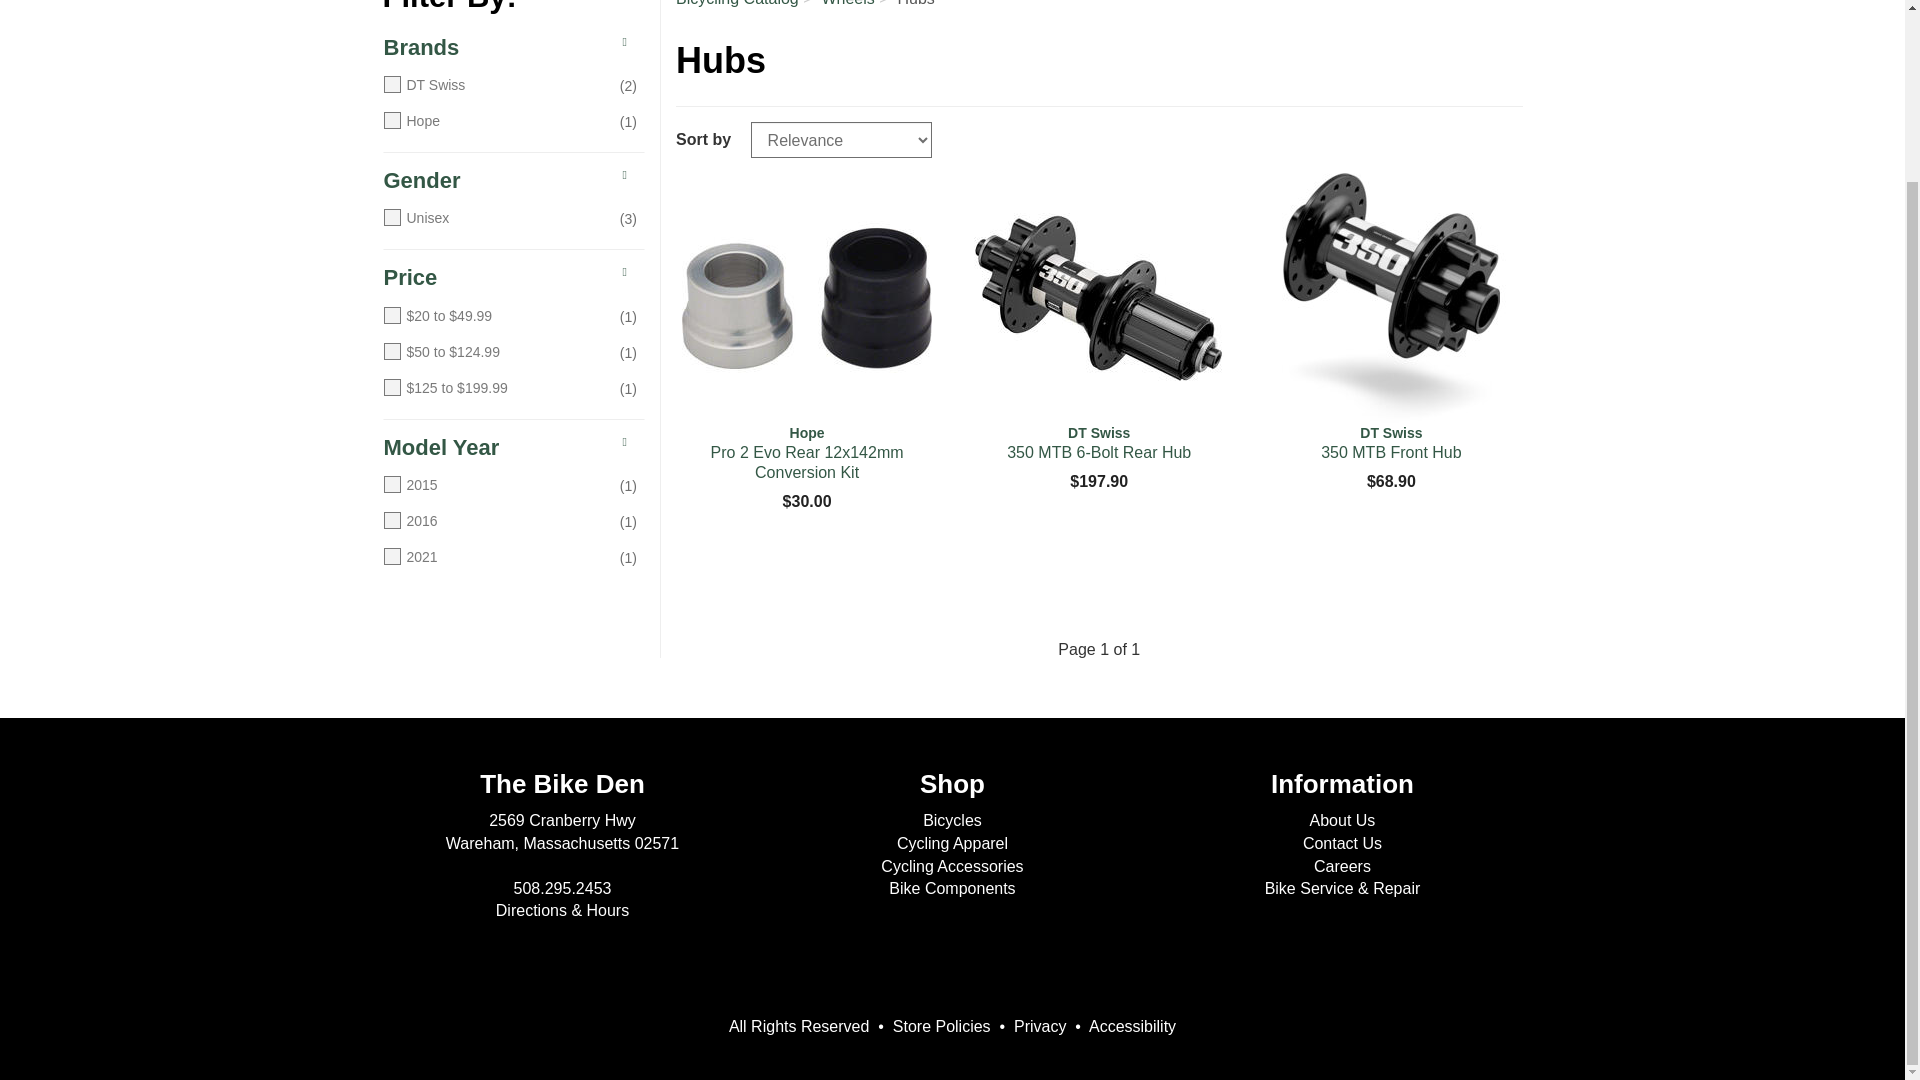 The width and height of the screenshot is (1920, 1080). I want to click on Hope Pro 2 Evo Rear 12x142mm Conversion Kit, so click(806, 298).